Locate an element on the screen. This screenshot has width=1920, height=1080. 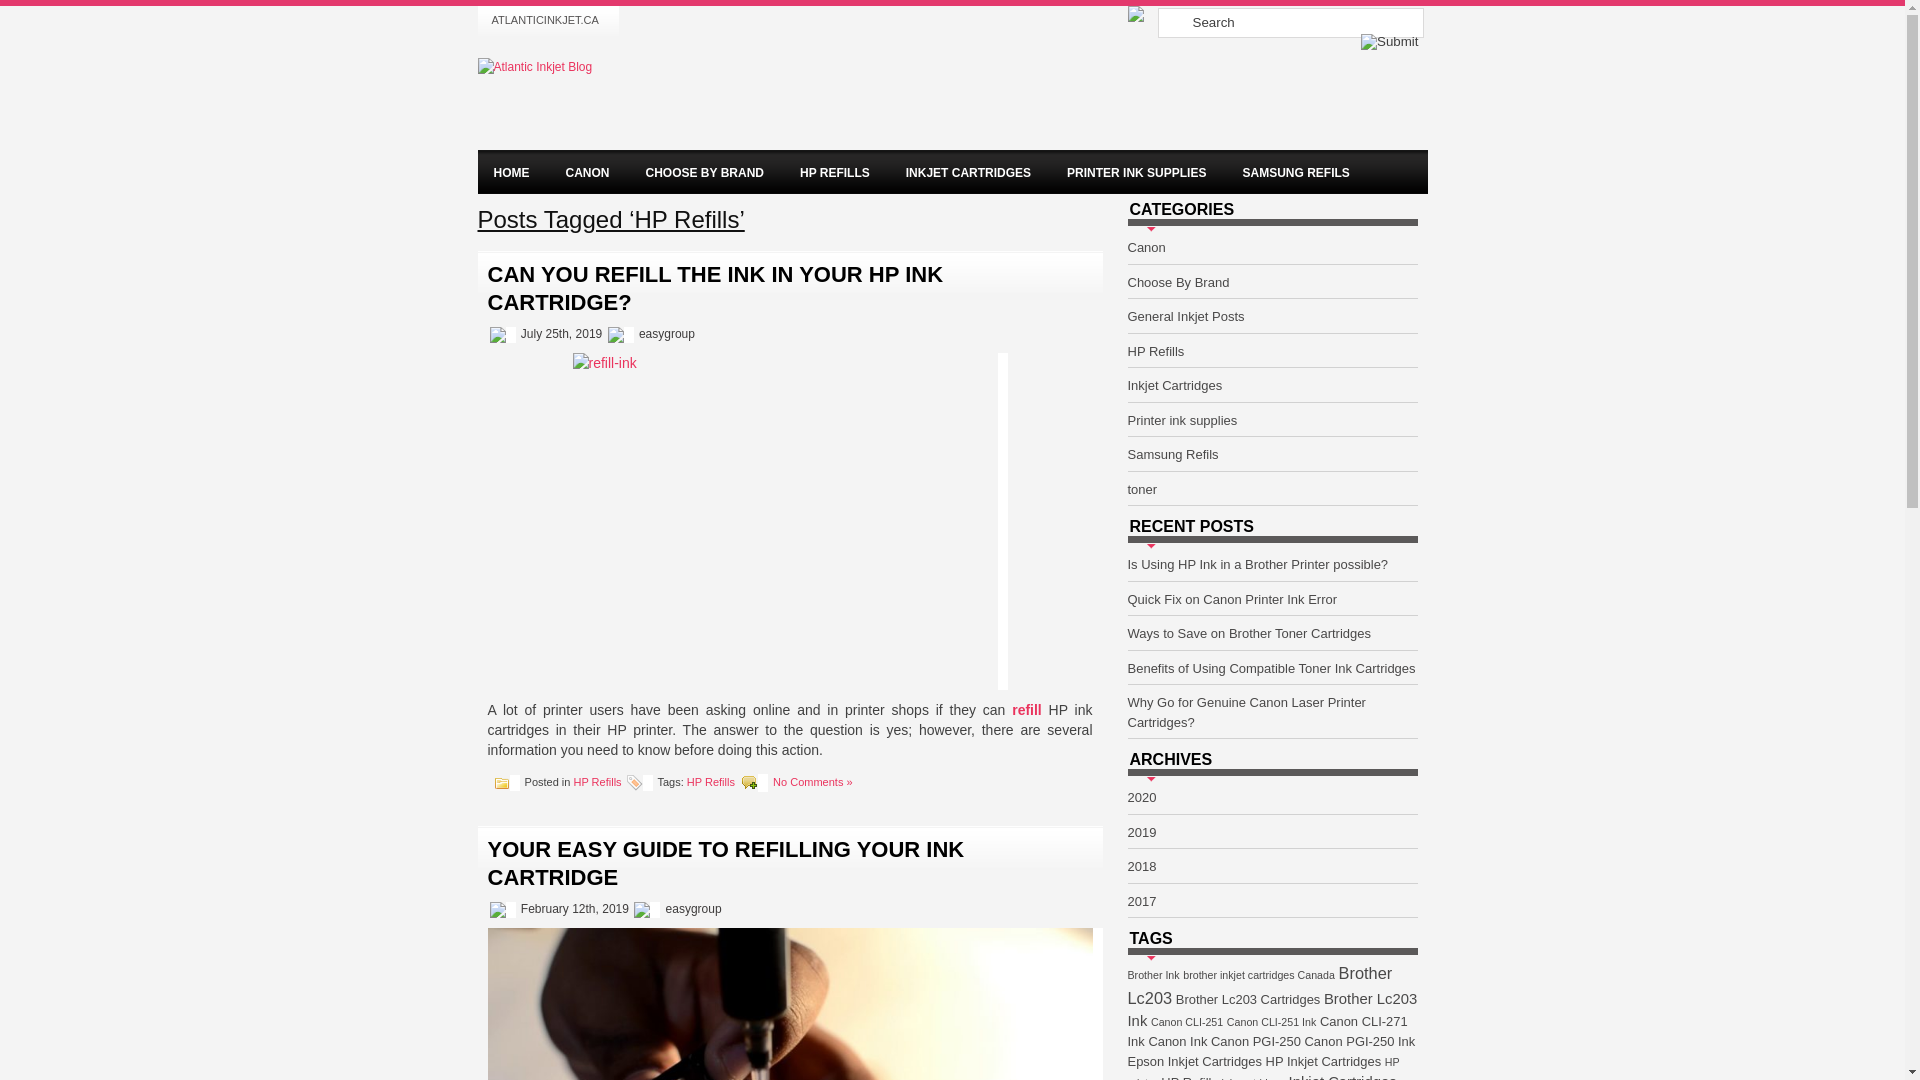
Benefits of Using Compatible Toner Ink Cartridges is located at coordinates (1272, 668).